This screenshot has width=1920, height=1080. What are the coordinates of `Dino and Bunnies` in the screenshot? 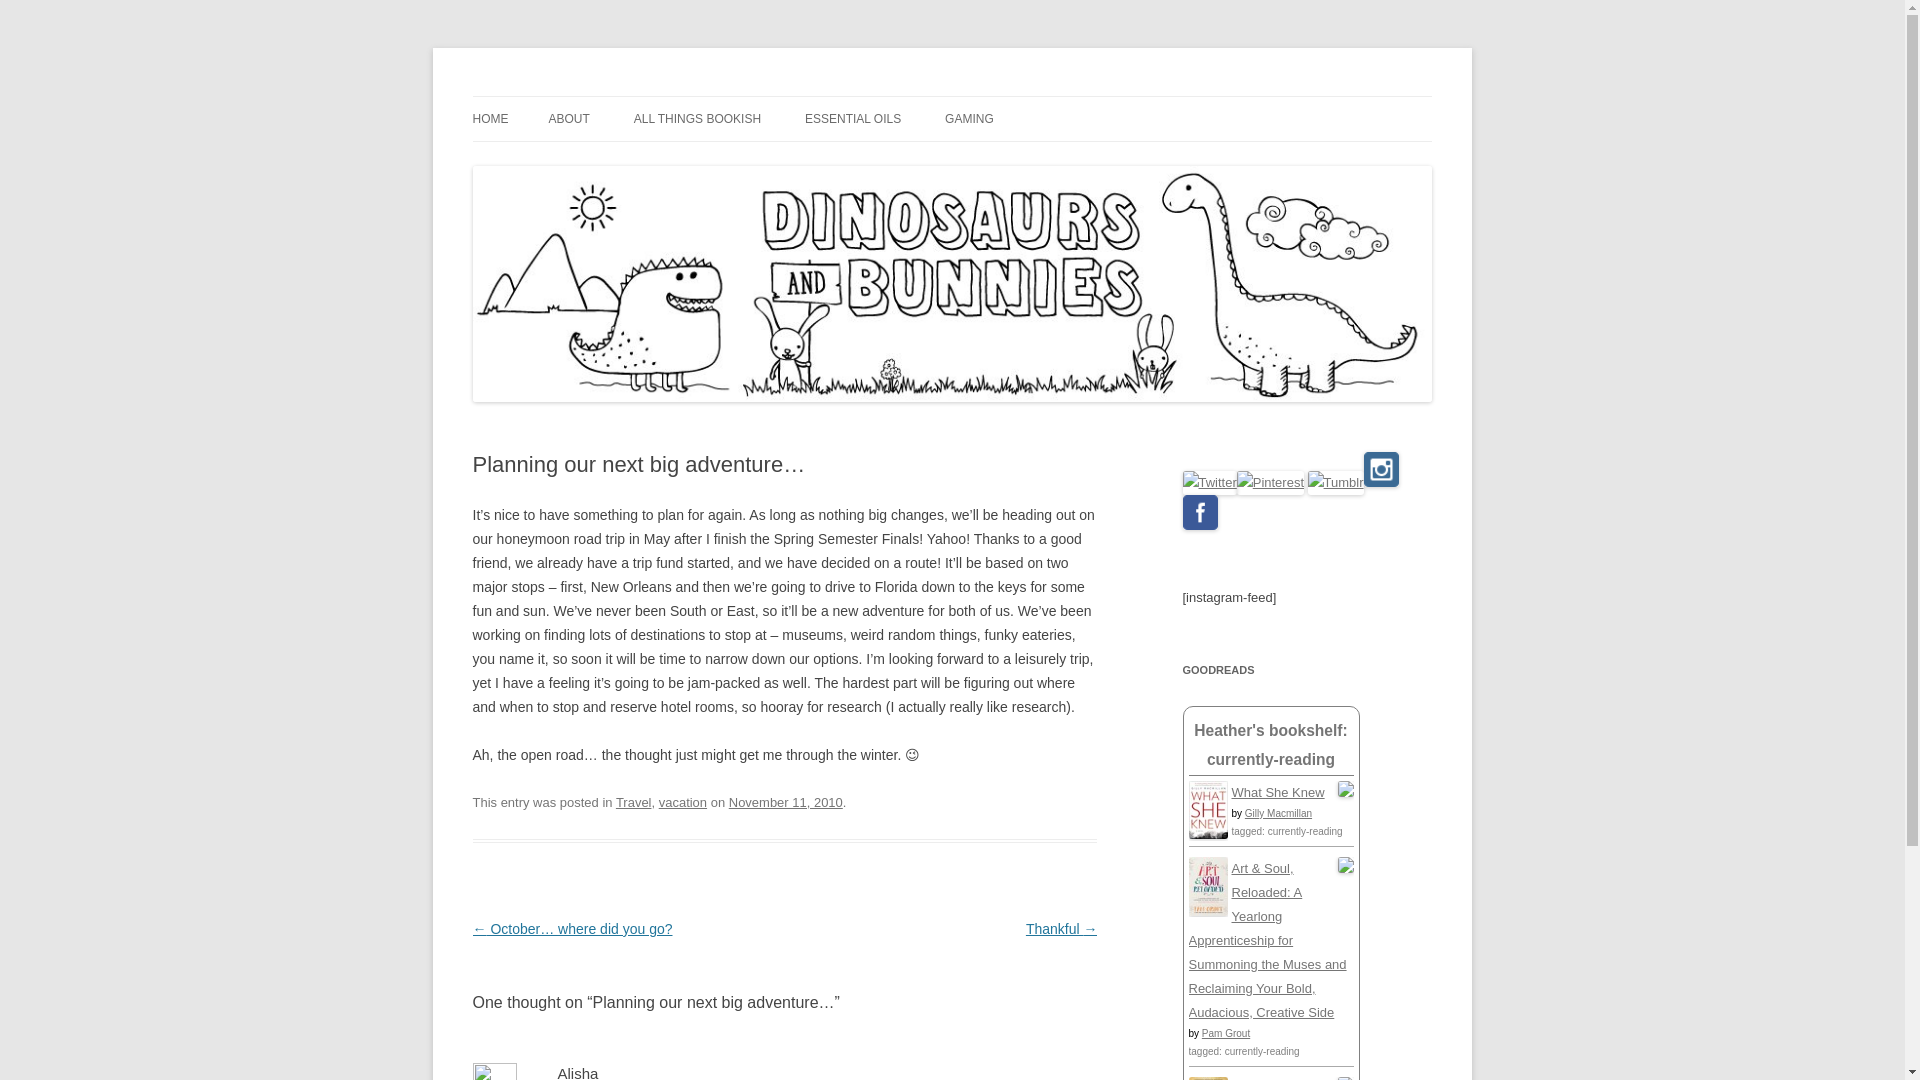 It's located at (582, 96).